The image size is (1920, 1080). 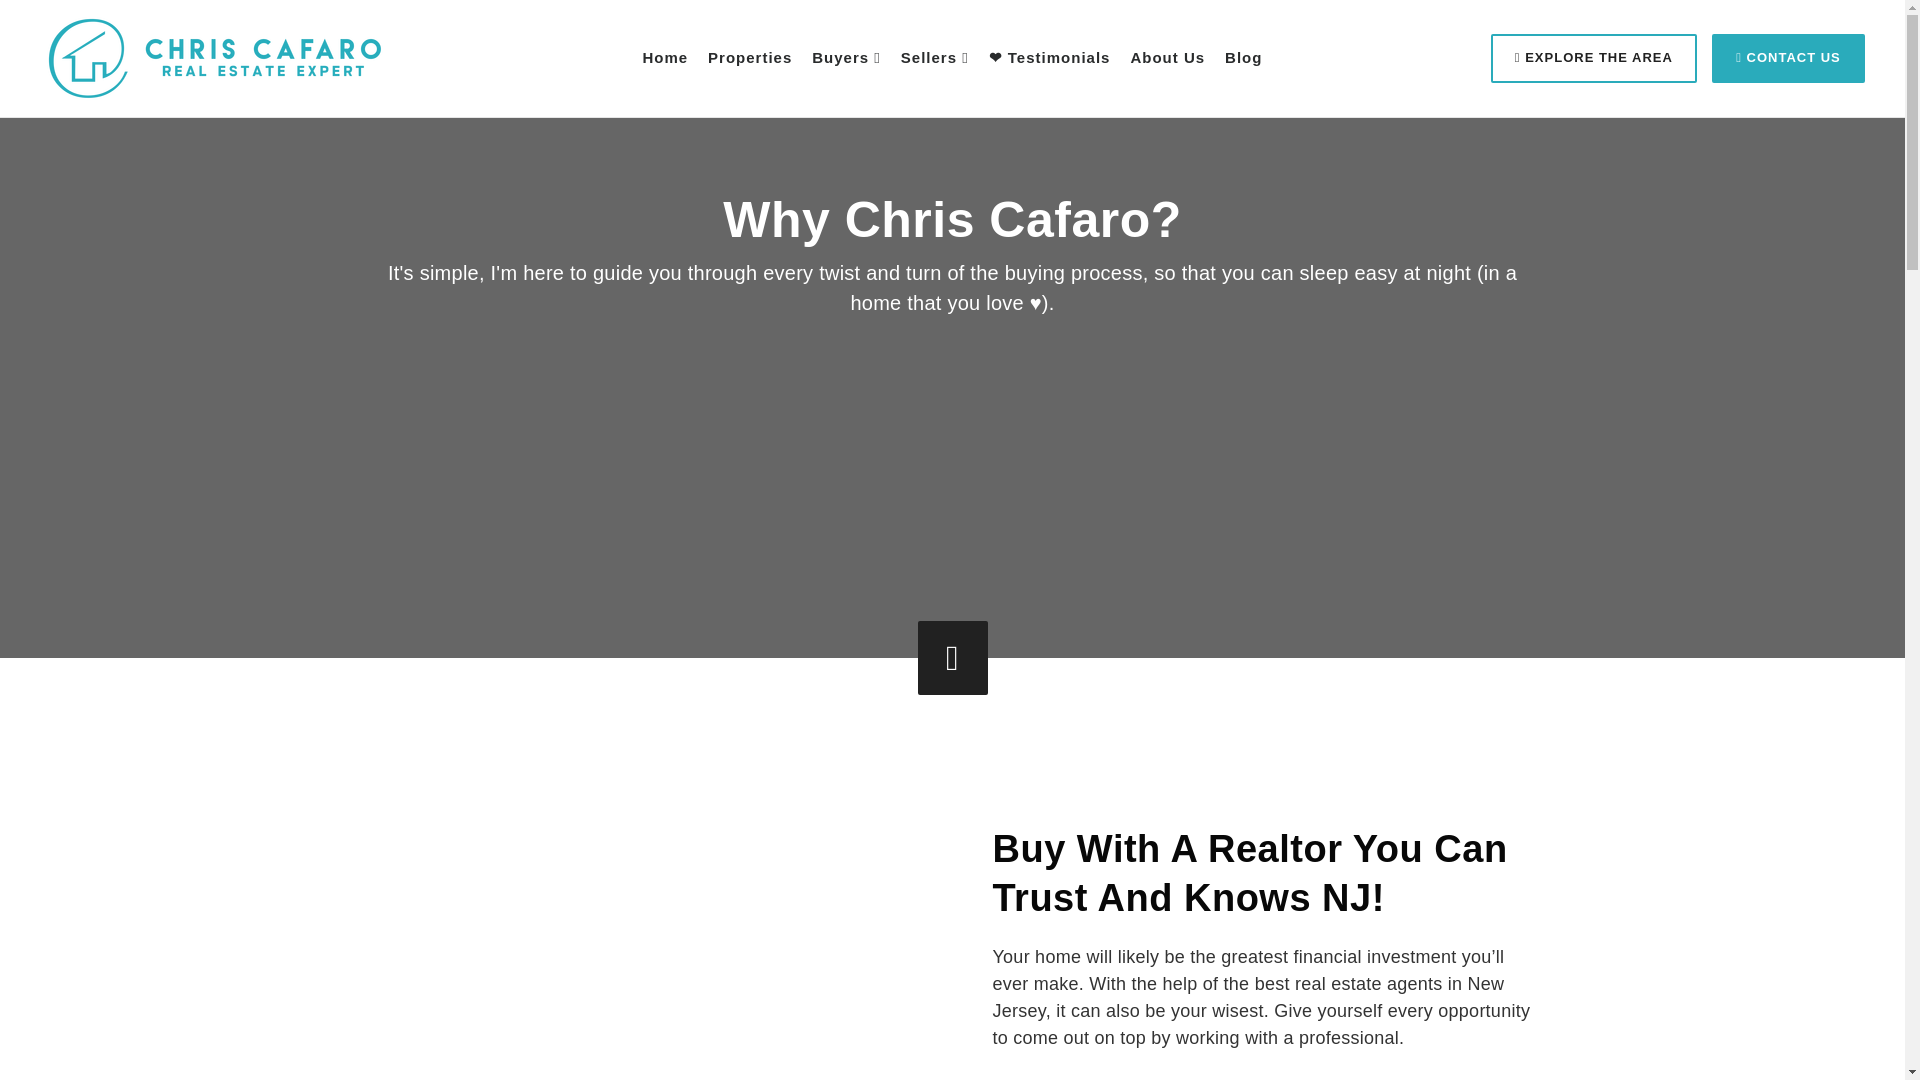 I want to click on Sellers, so click(x=934, y=58).